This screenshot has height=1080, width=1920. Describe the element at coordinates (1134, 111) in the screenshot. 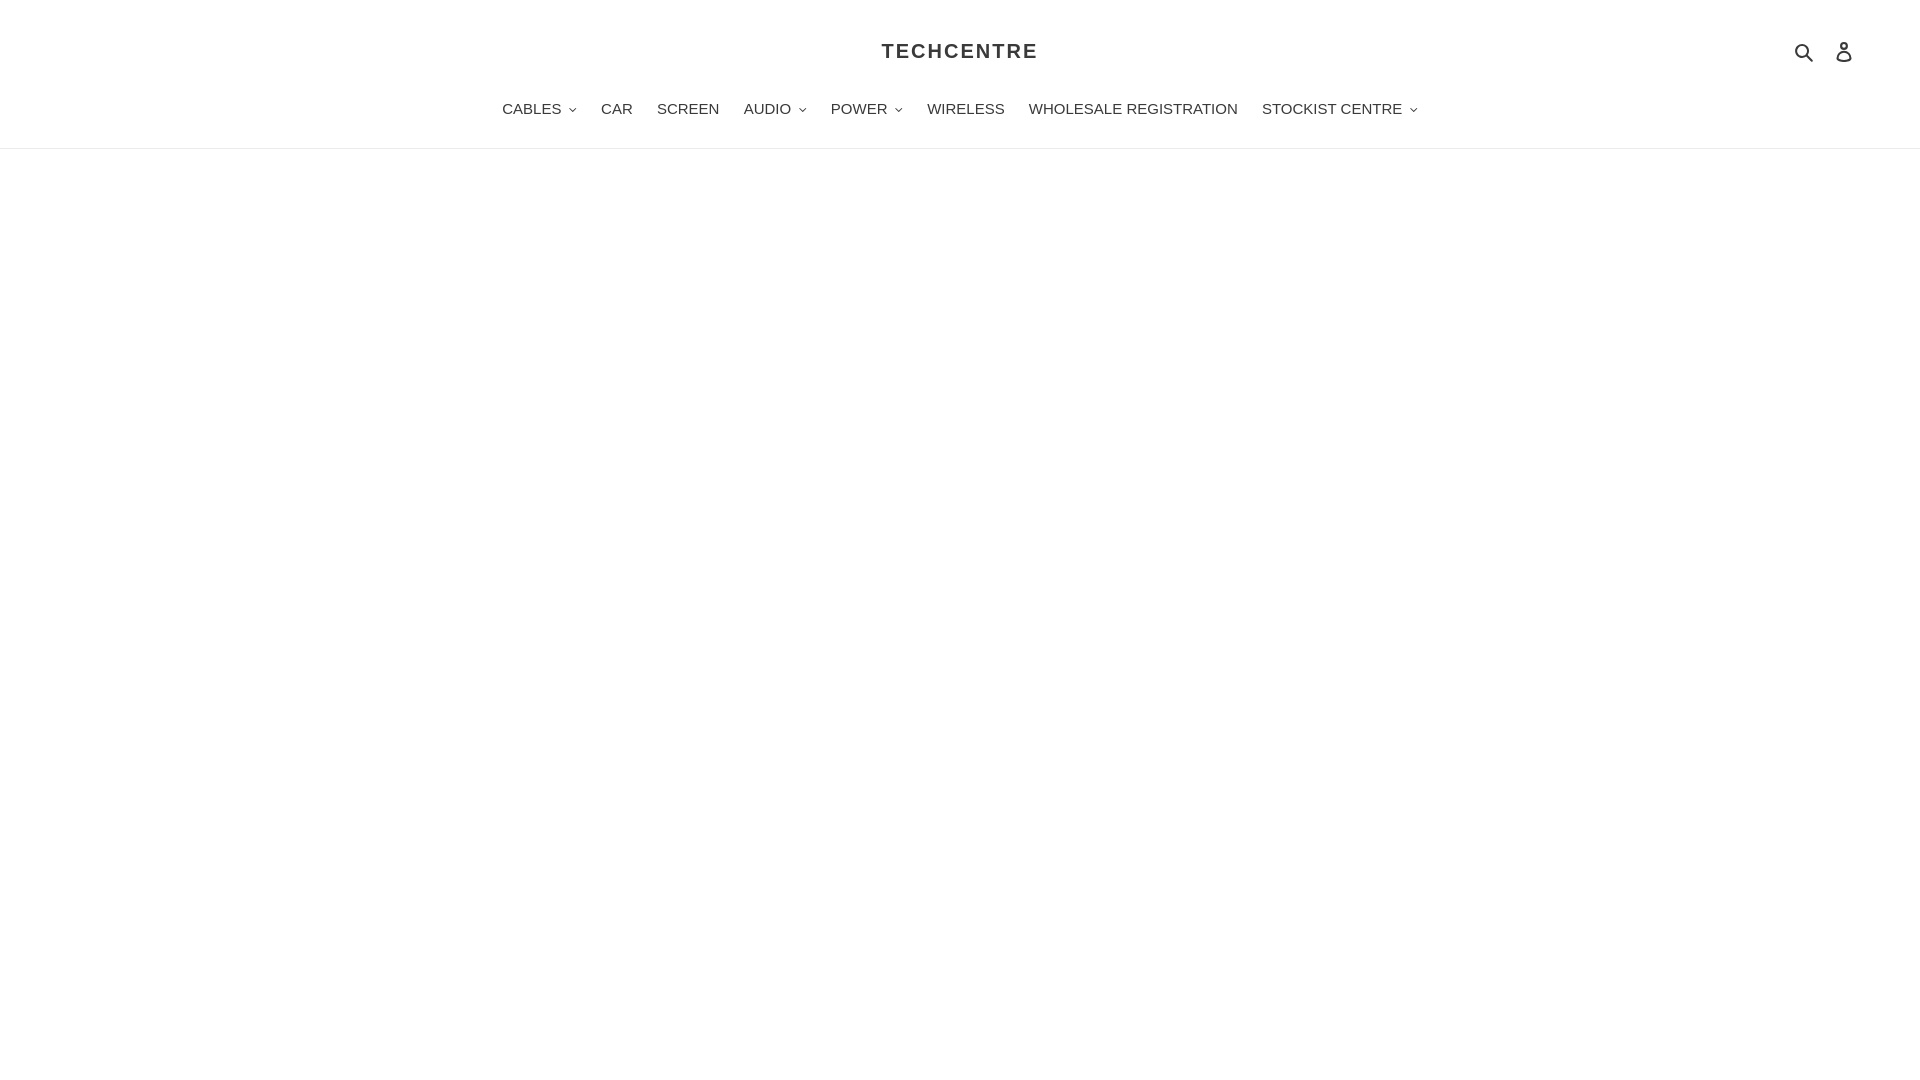

I see `WHOLESALE REGISTRATION` at that location.